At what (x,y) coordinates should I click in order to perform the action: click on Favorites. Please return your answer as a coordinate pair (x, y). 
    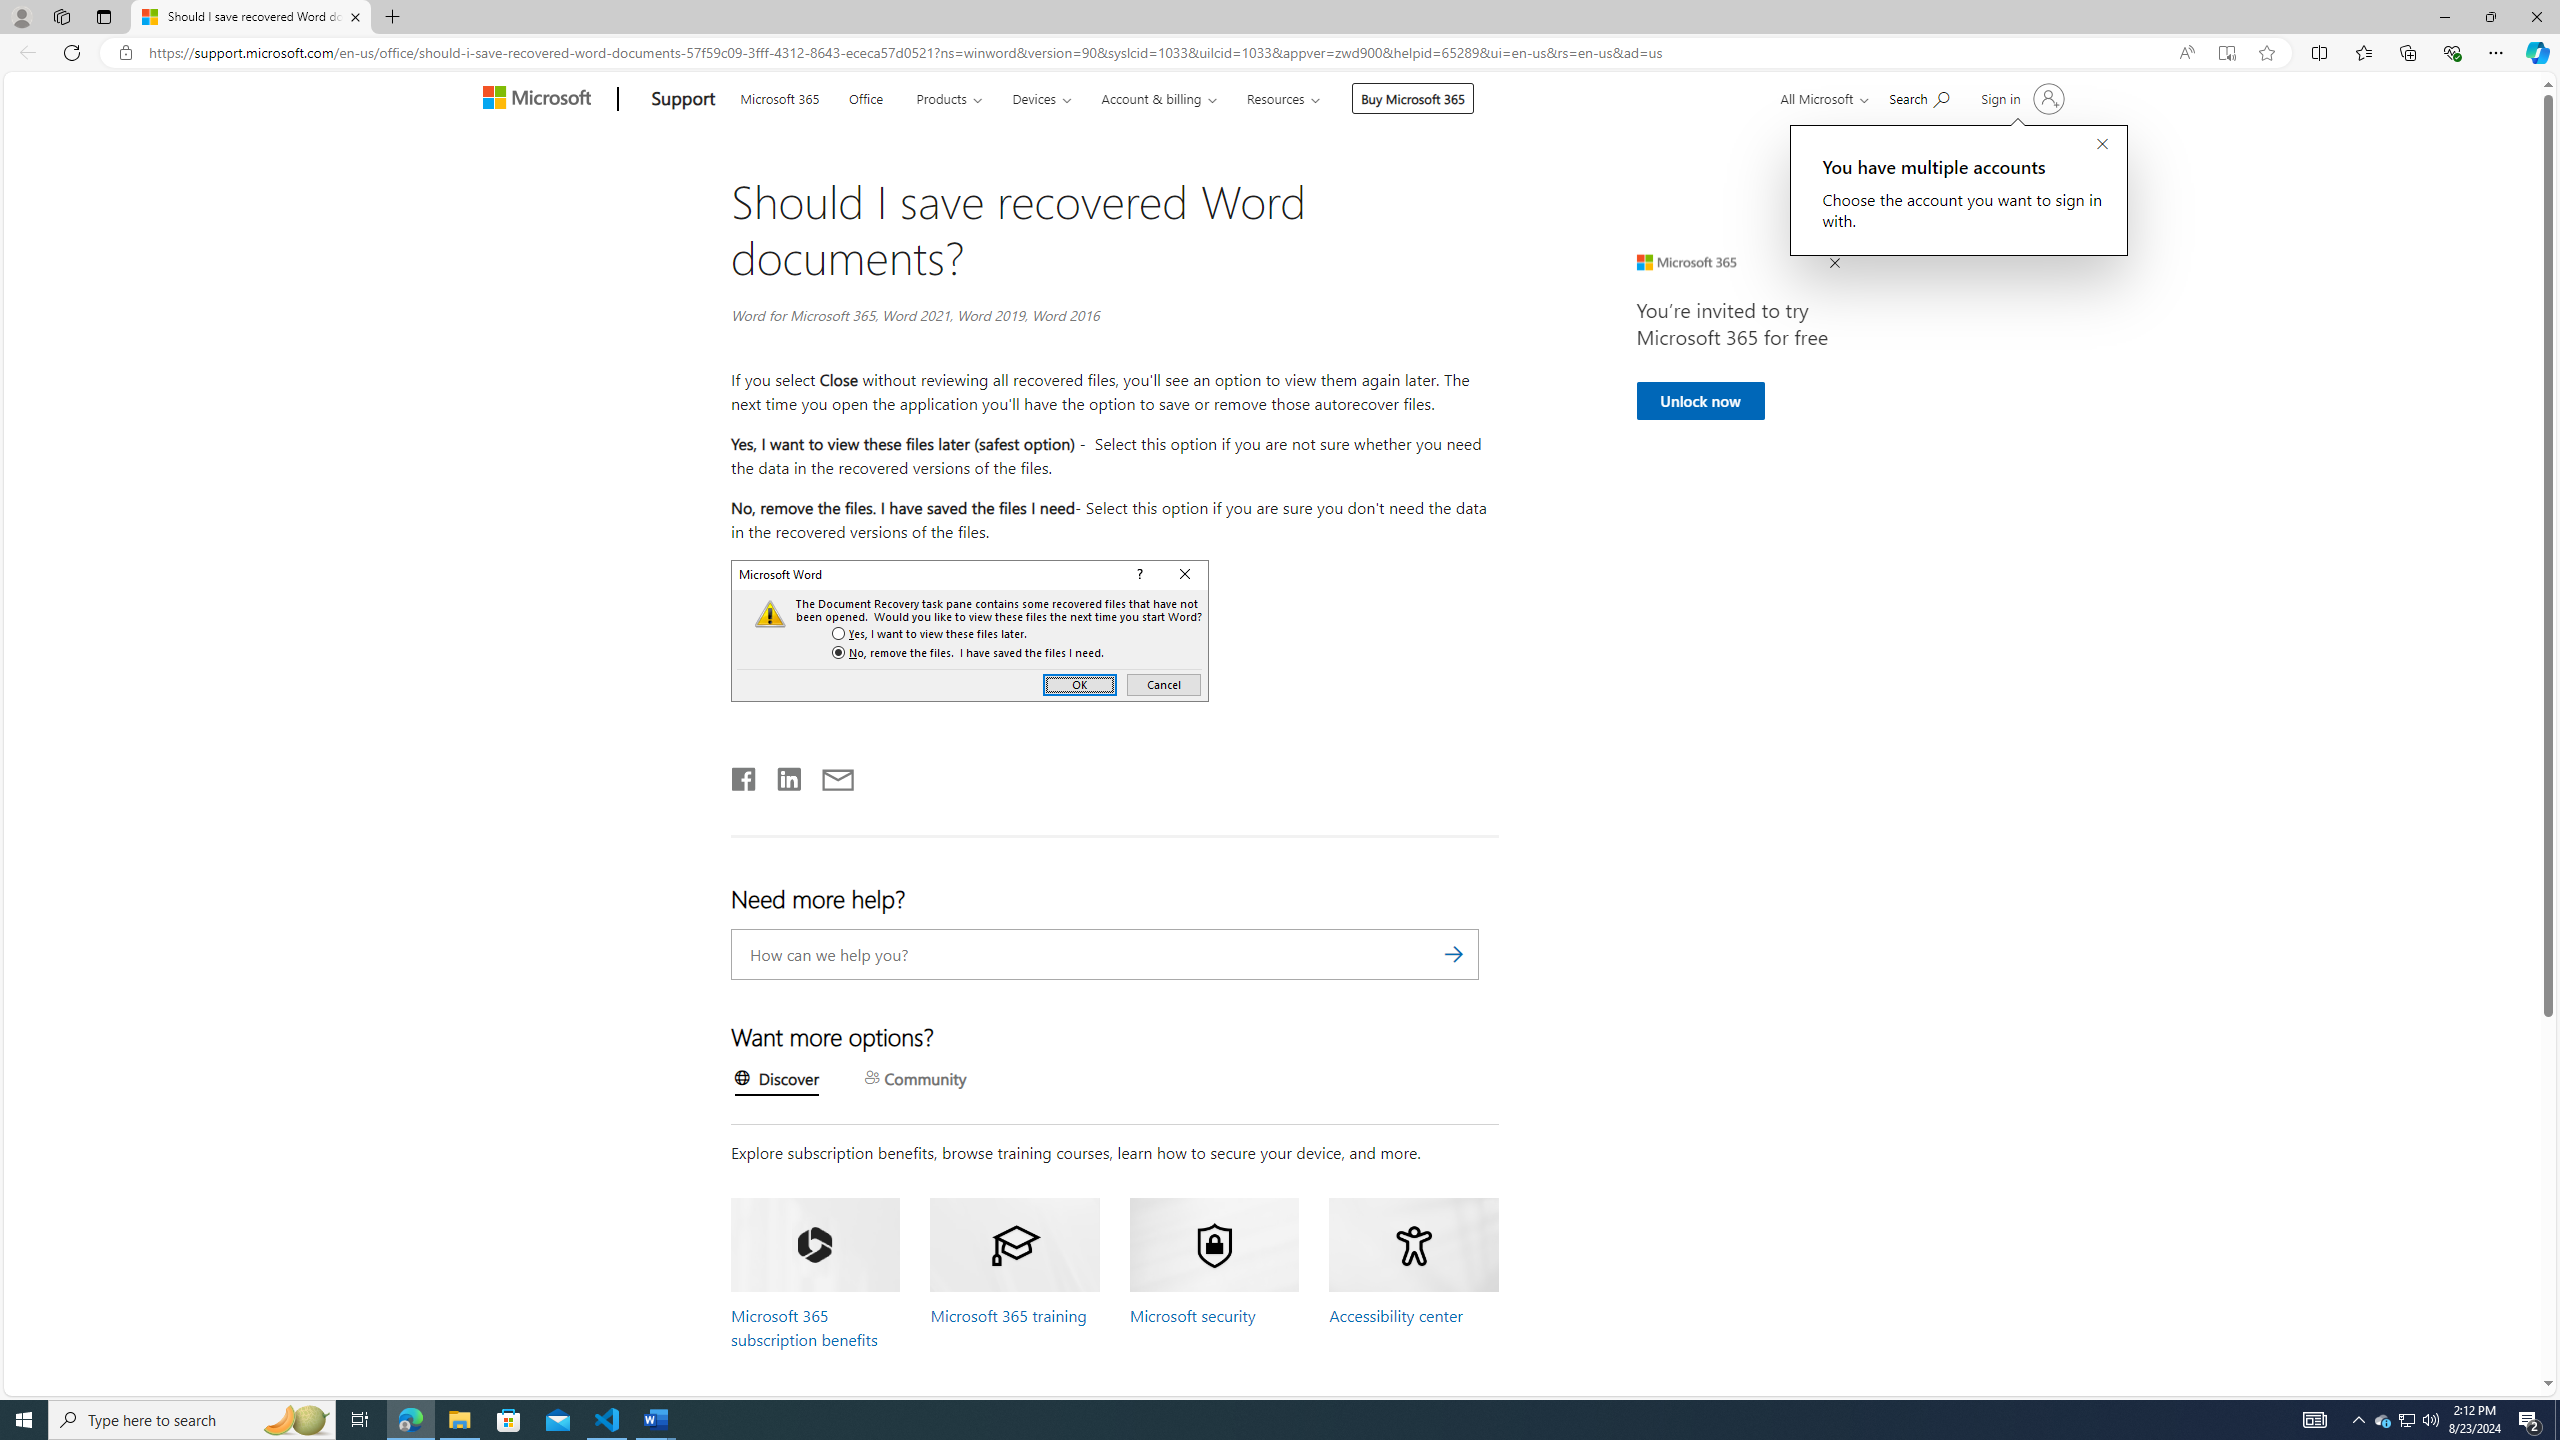
    Looking at the image, I should click on (2364, 52).